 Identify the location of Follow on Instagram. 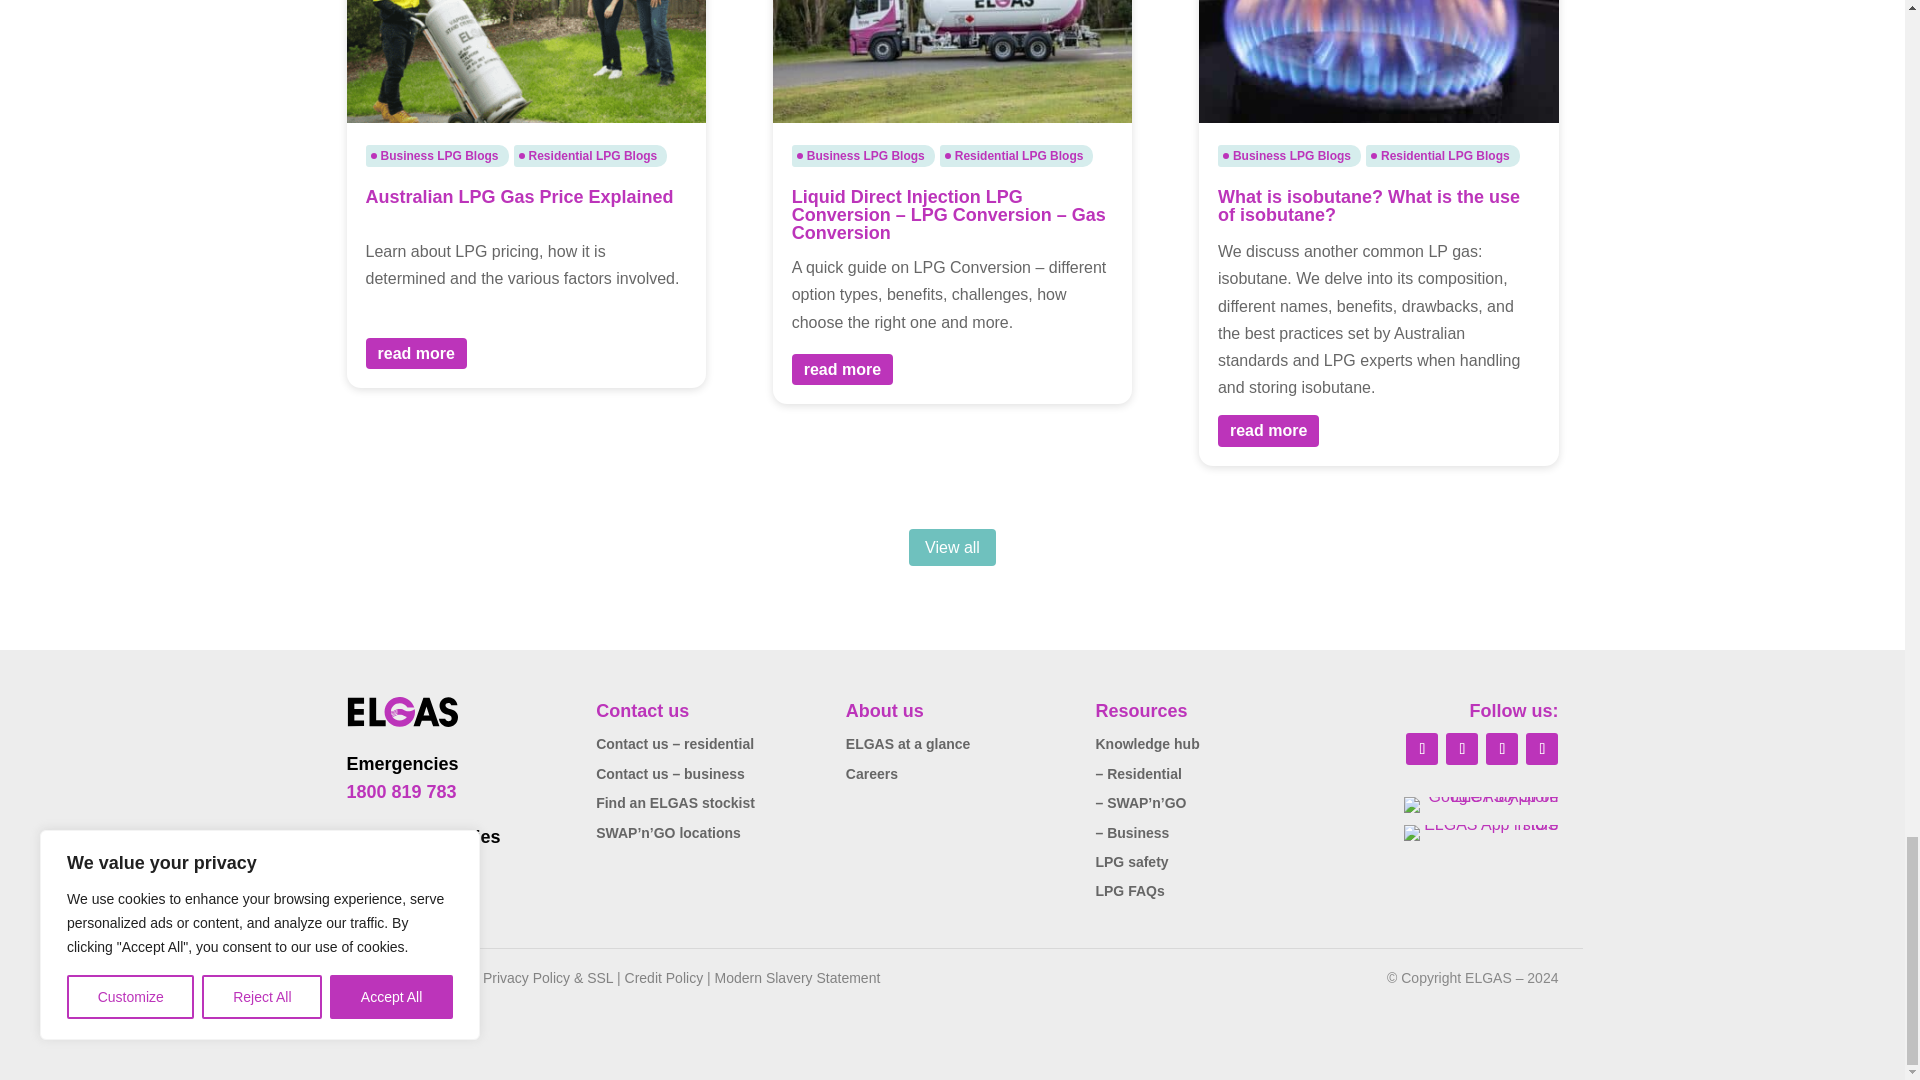
(1502, 748).